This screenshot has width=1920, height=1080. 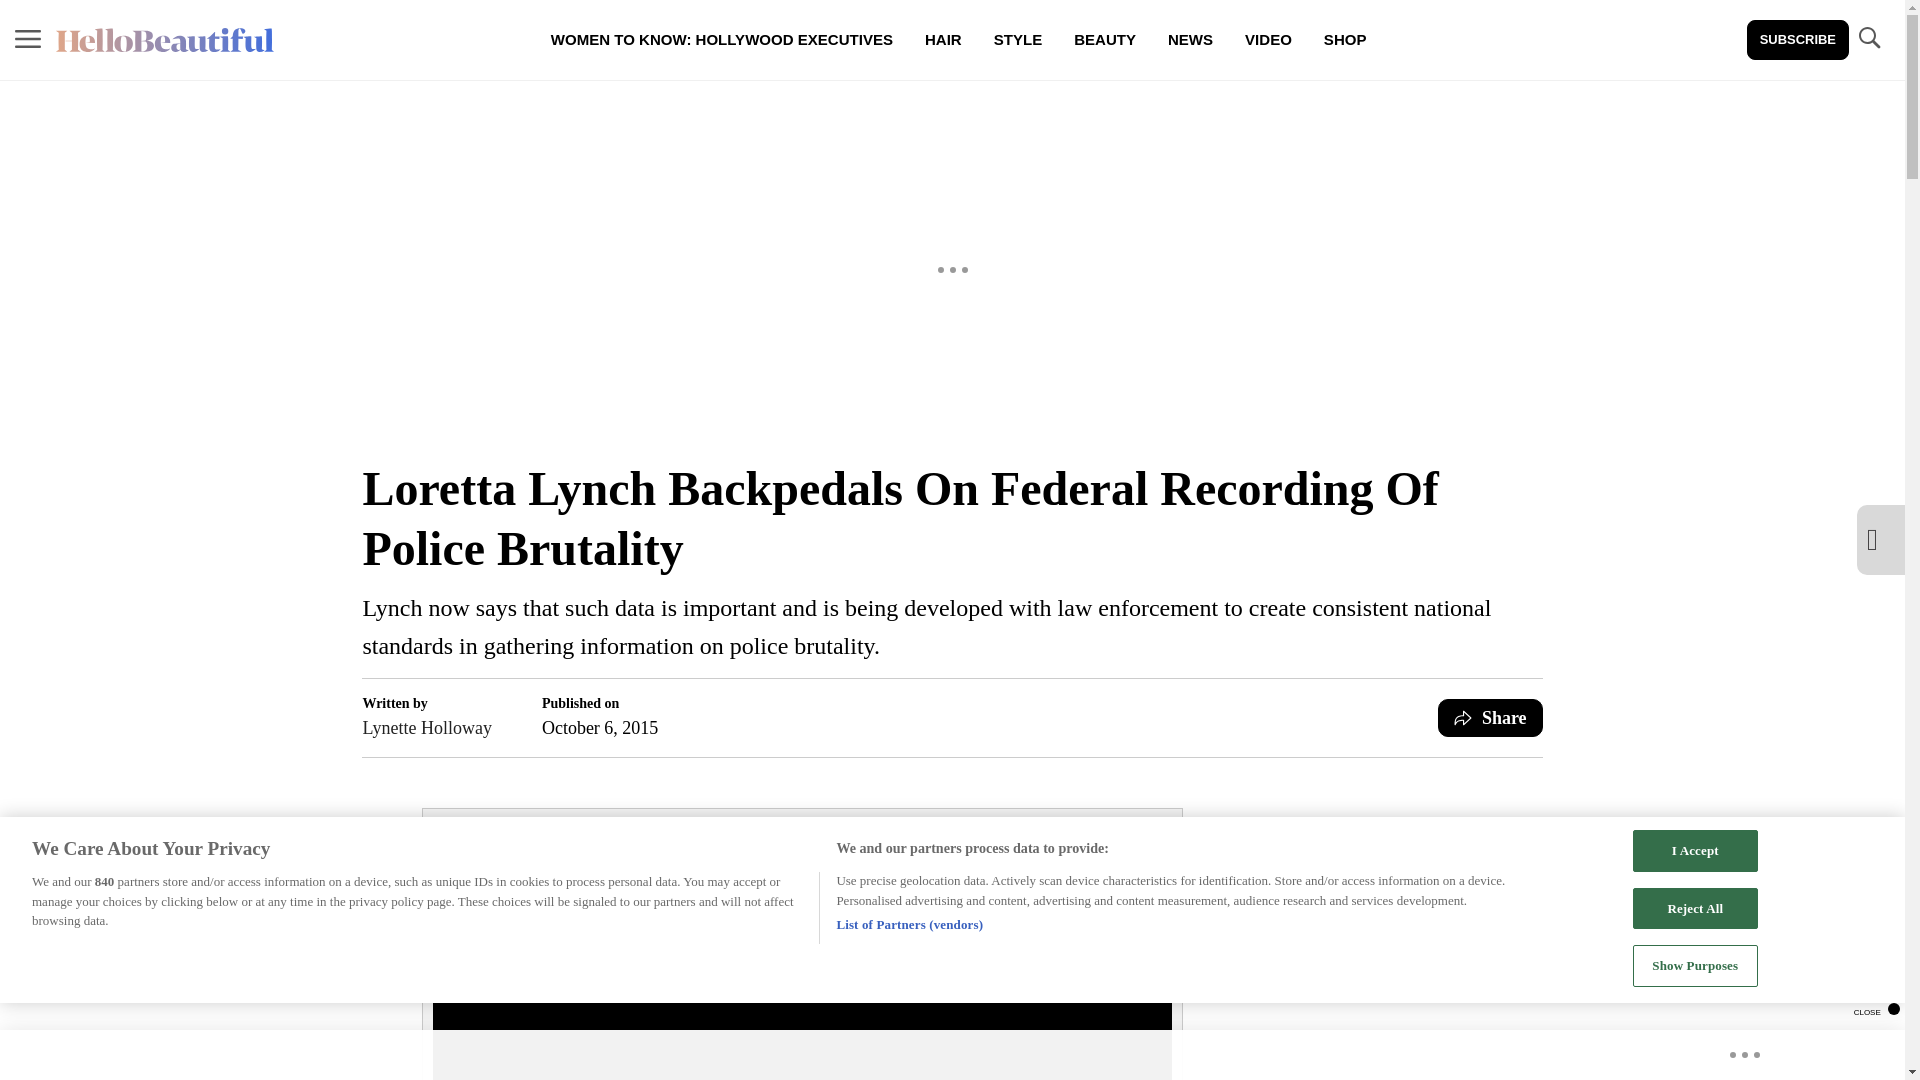 I want to click on SHOP, so click(x=1344, y=40).